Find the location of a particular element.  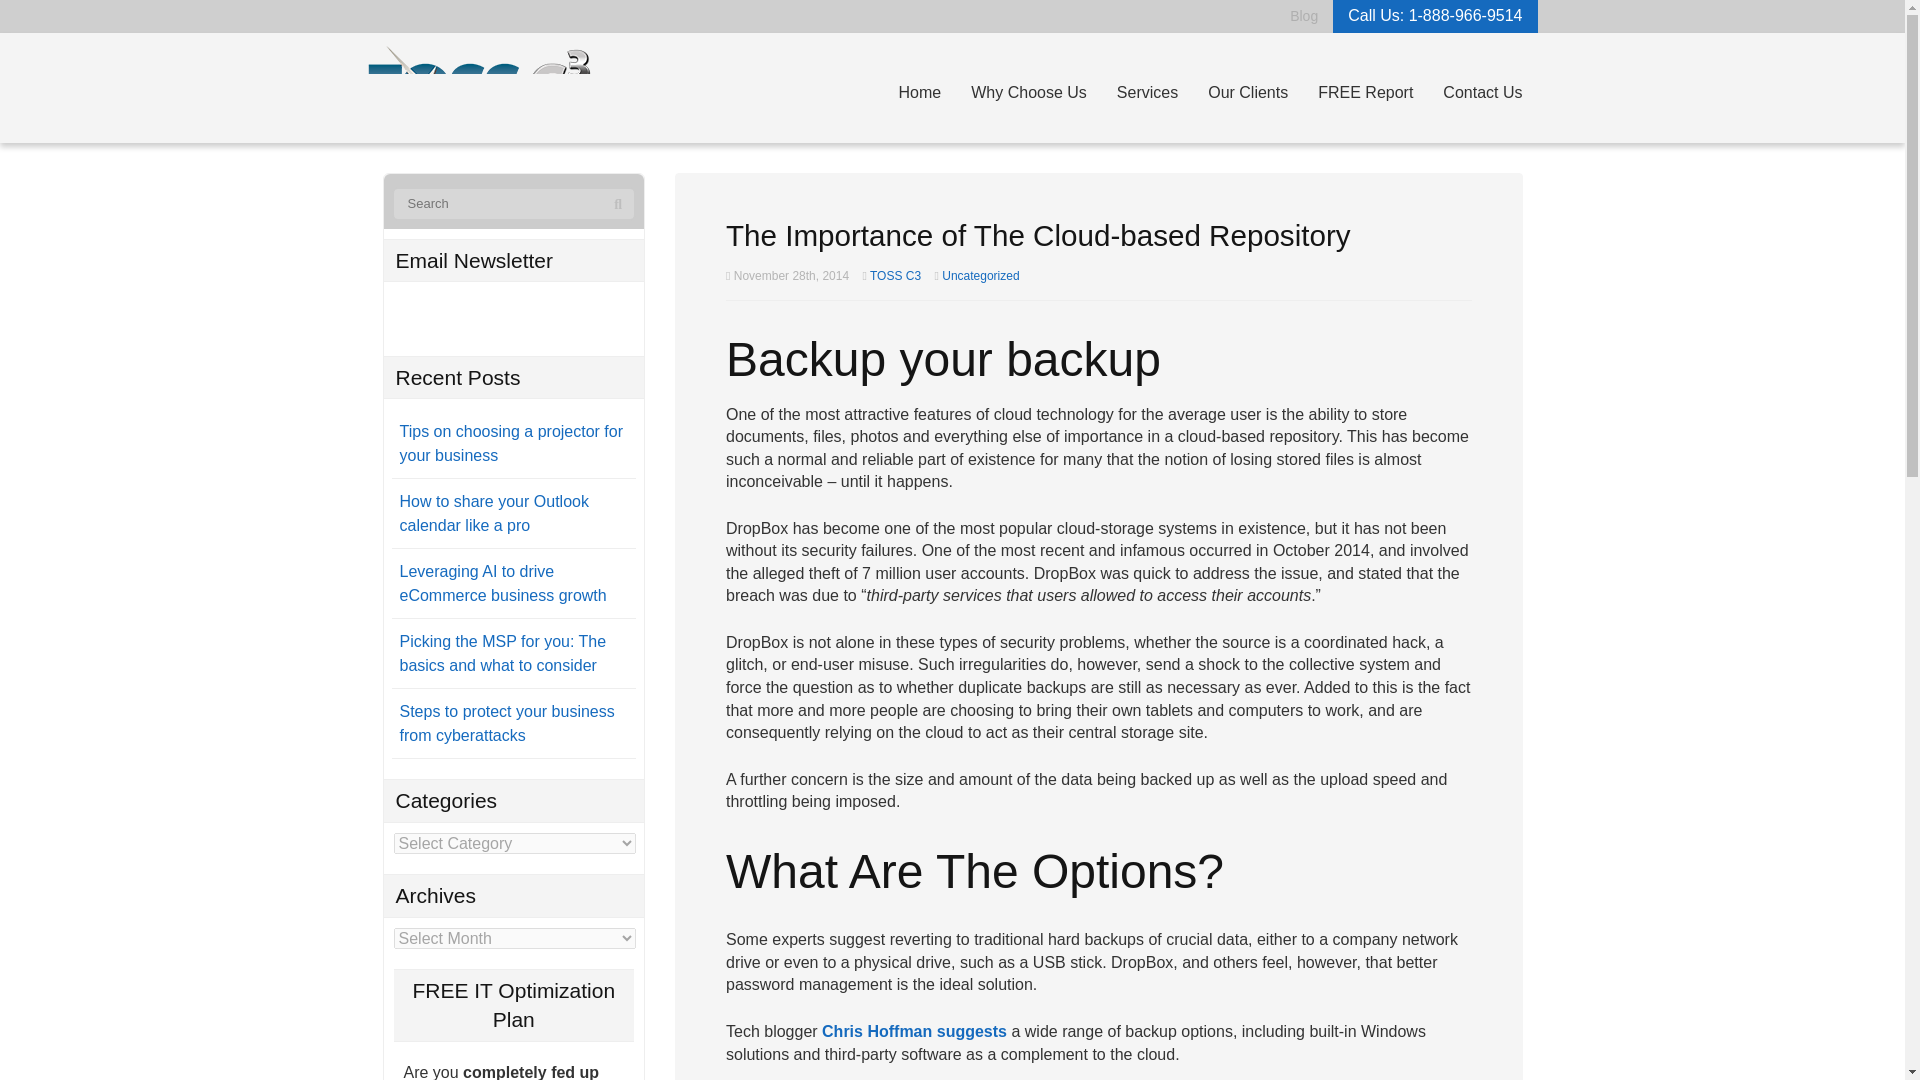

Tips on choosing a projector for your business is located at coordinates (512, 444).